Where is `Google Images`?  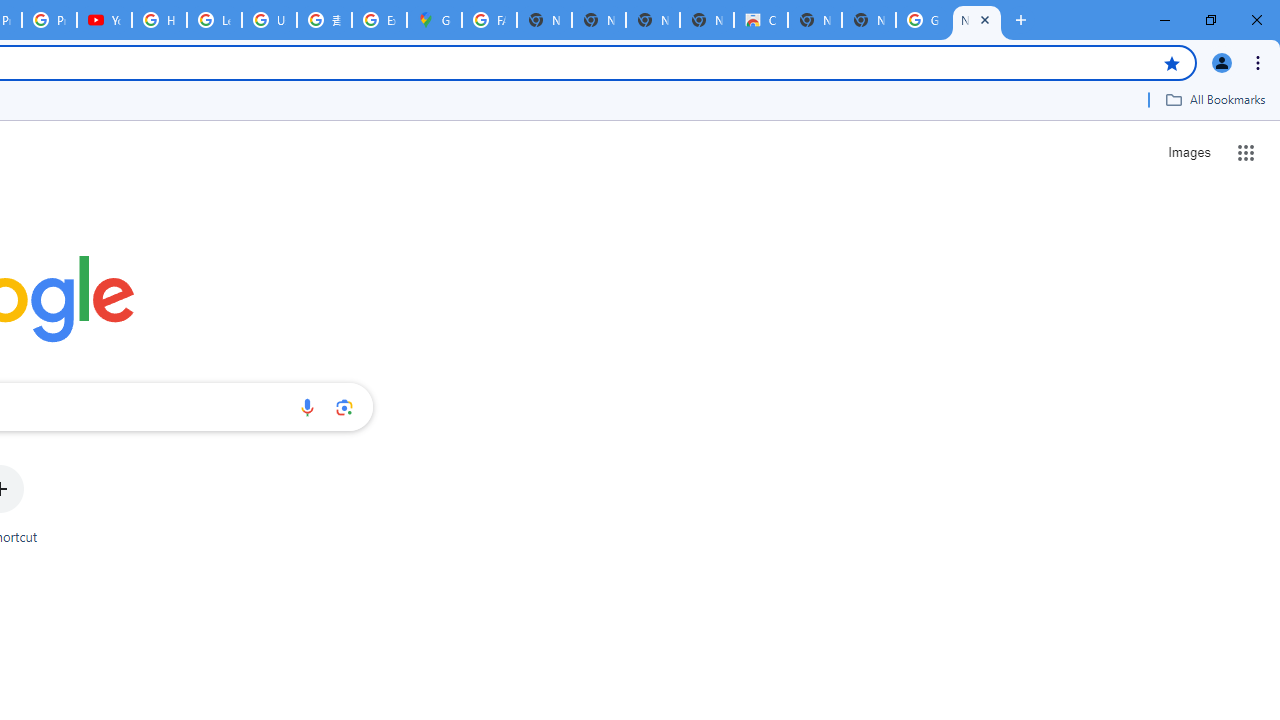 Google Images is located at coordinates (922, 20).